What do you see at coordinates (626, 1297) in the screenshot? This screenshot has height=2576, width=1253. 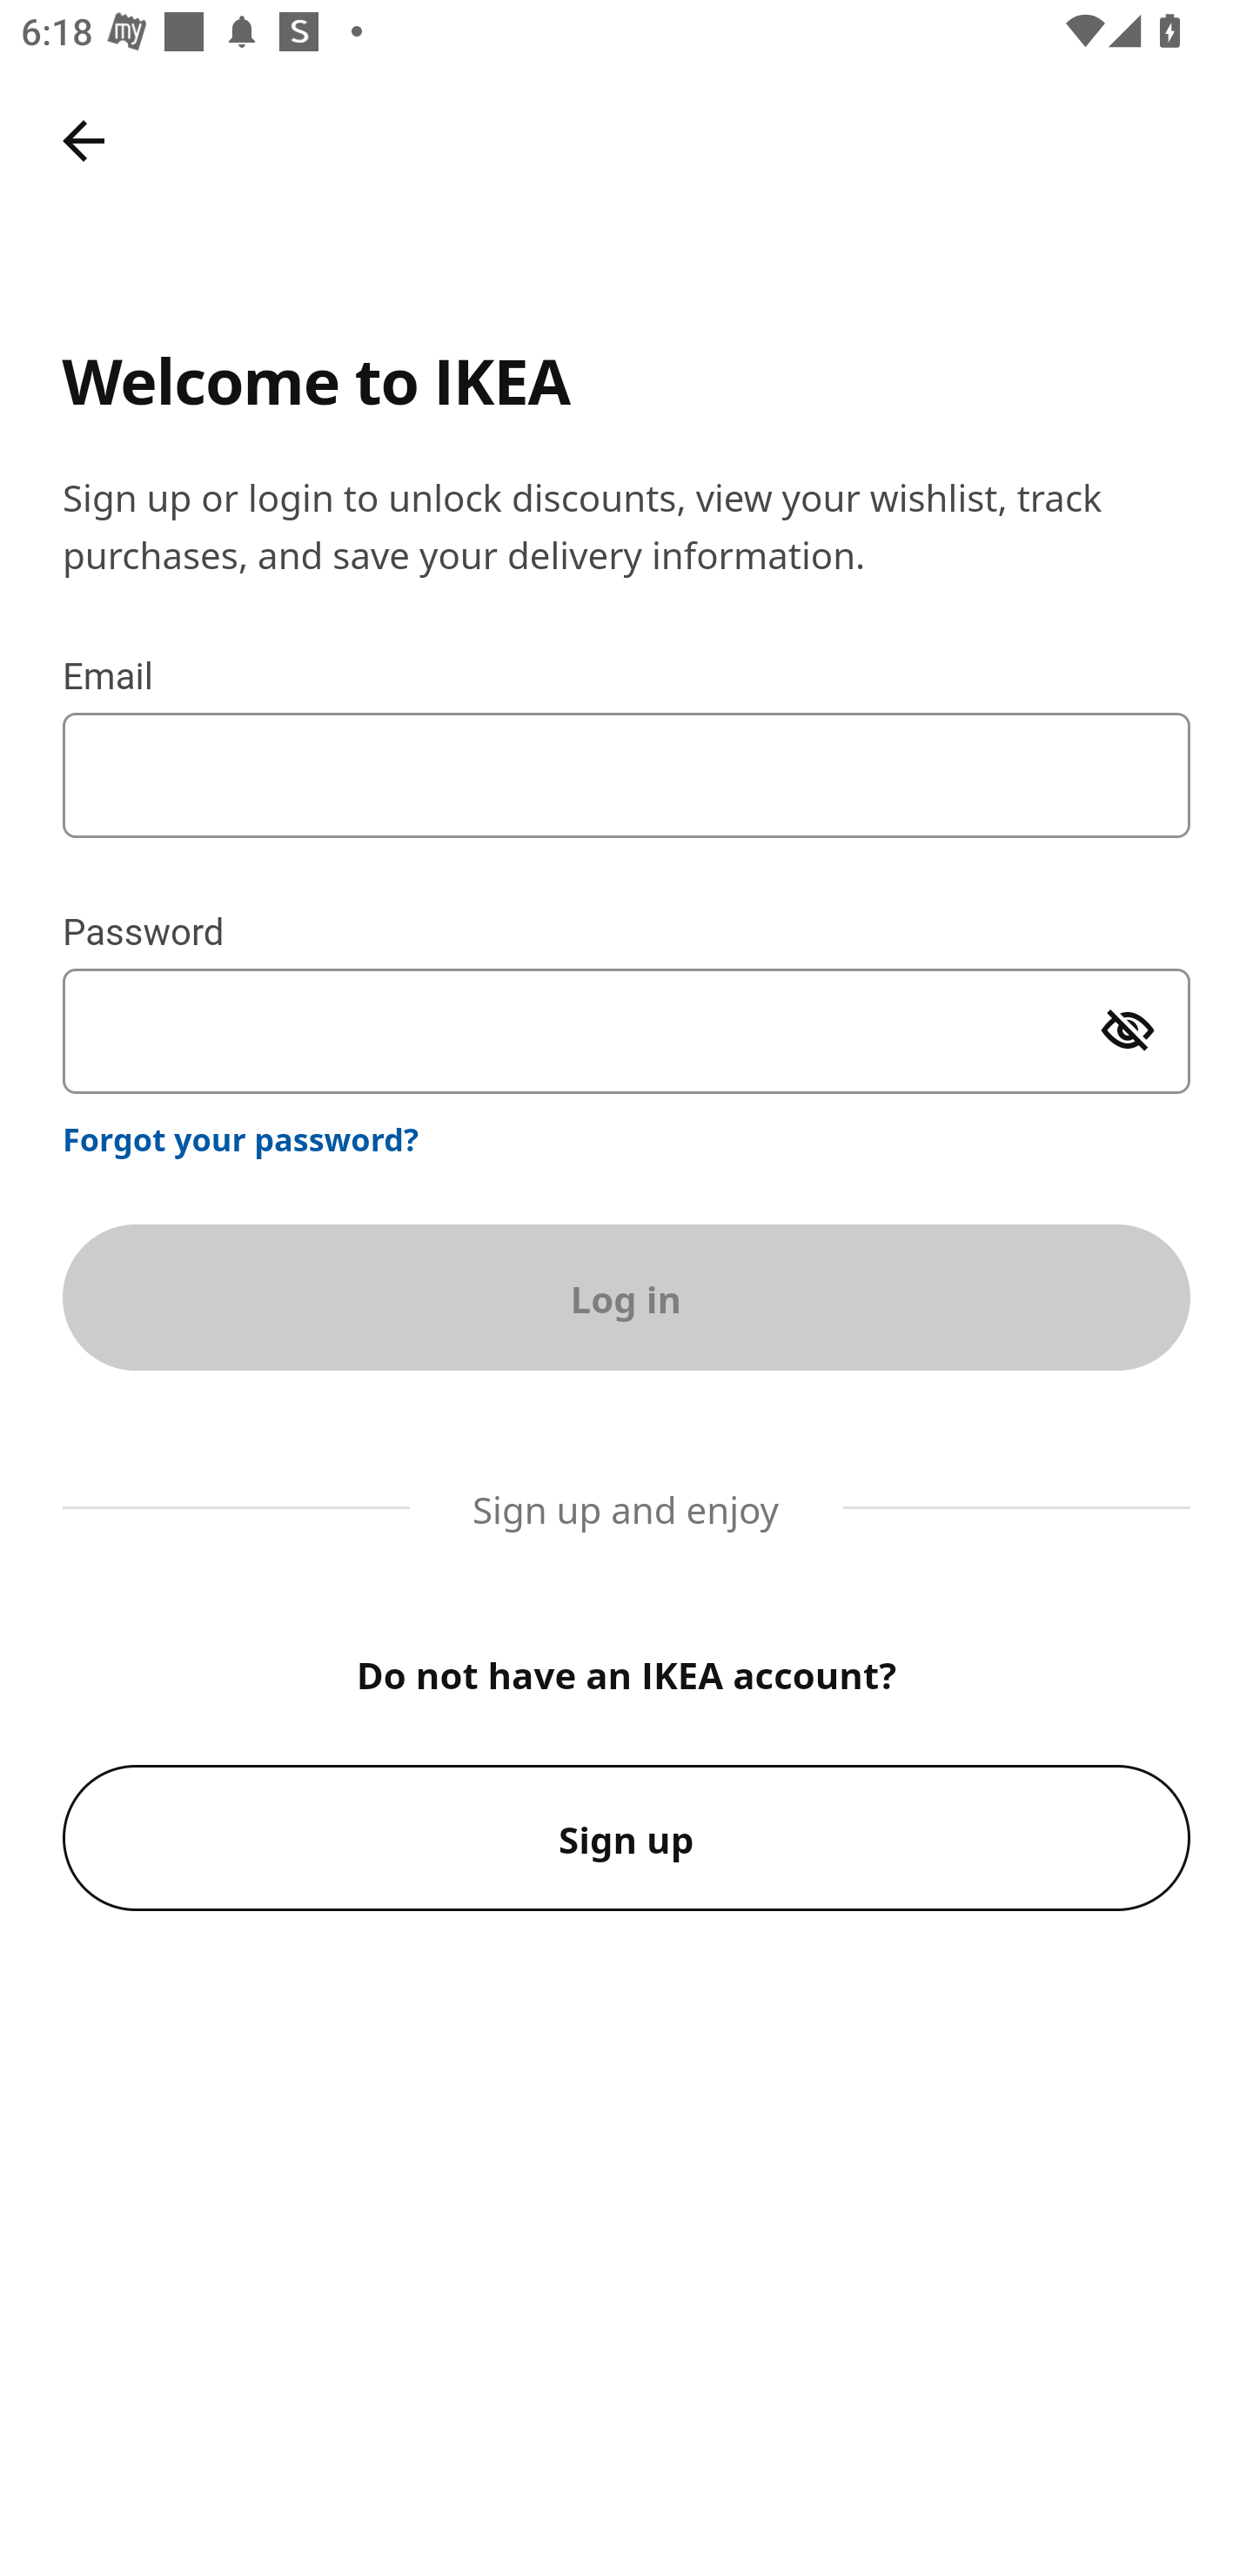 I see `Log in` at bounding box center [626, 1297].